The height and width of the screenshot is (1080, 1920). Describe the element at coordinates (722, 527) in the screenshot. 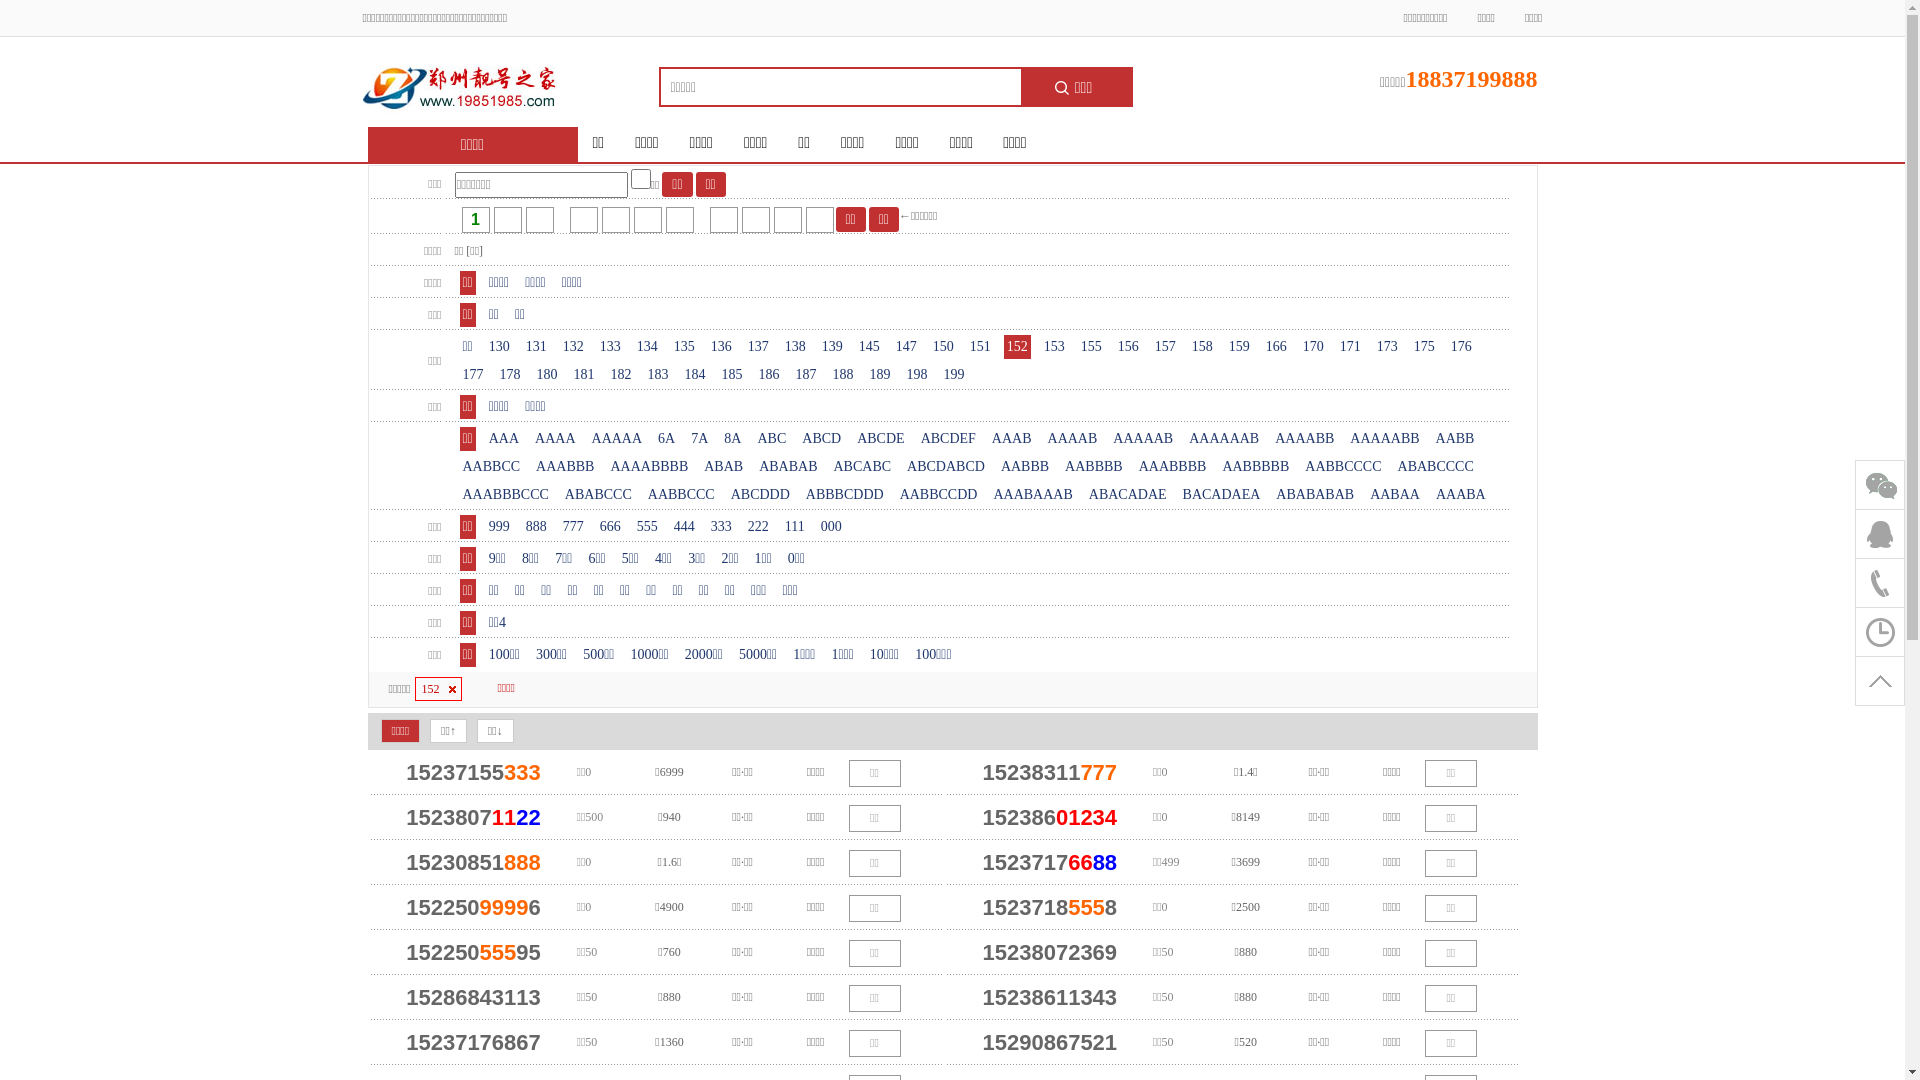

I see `333` at that location.